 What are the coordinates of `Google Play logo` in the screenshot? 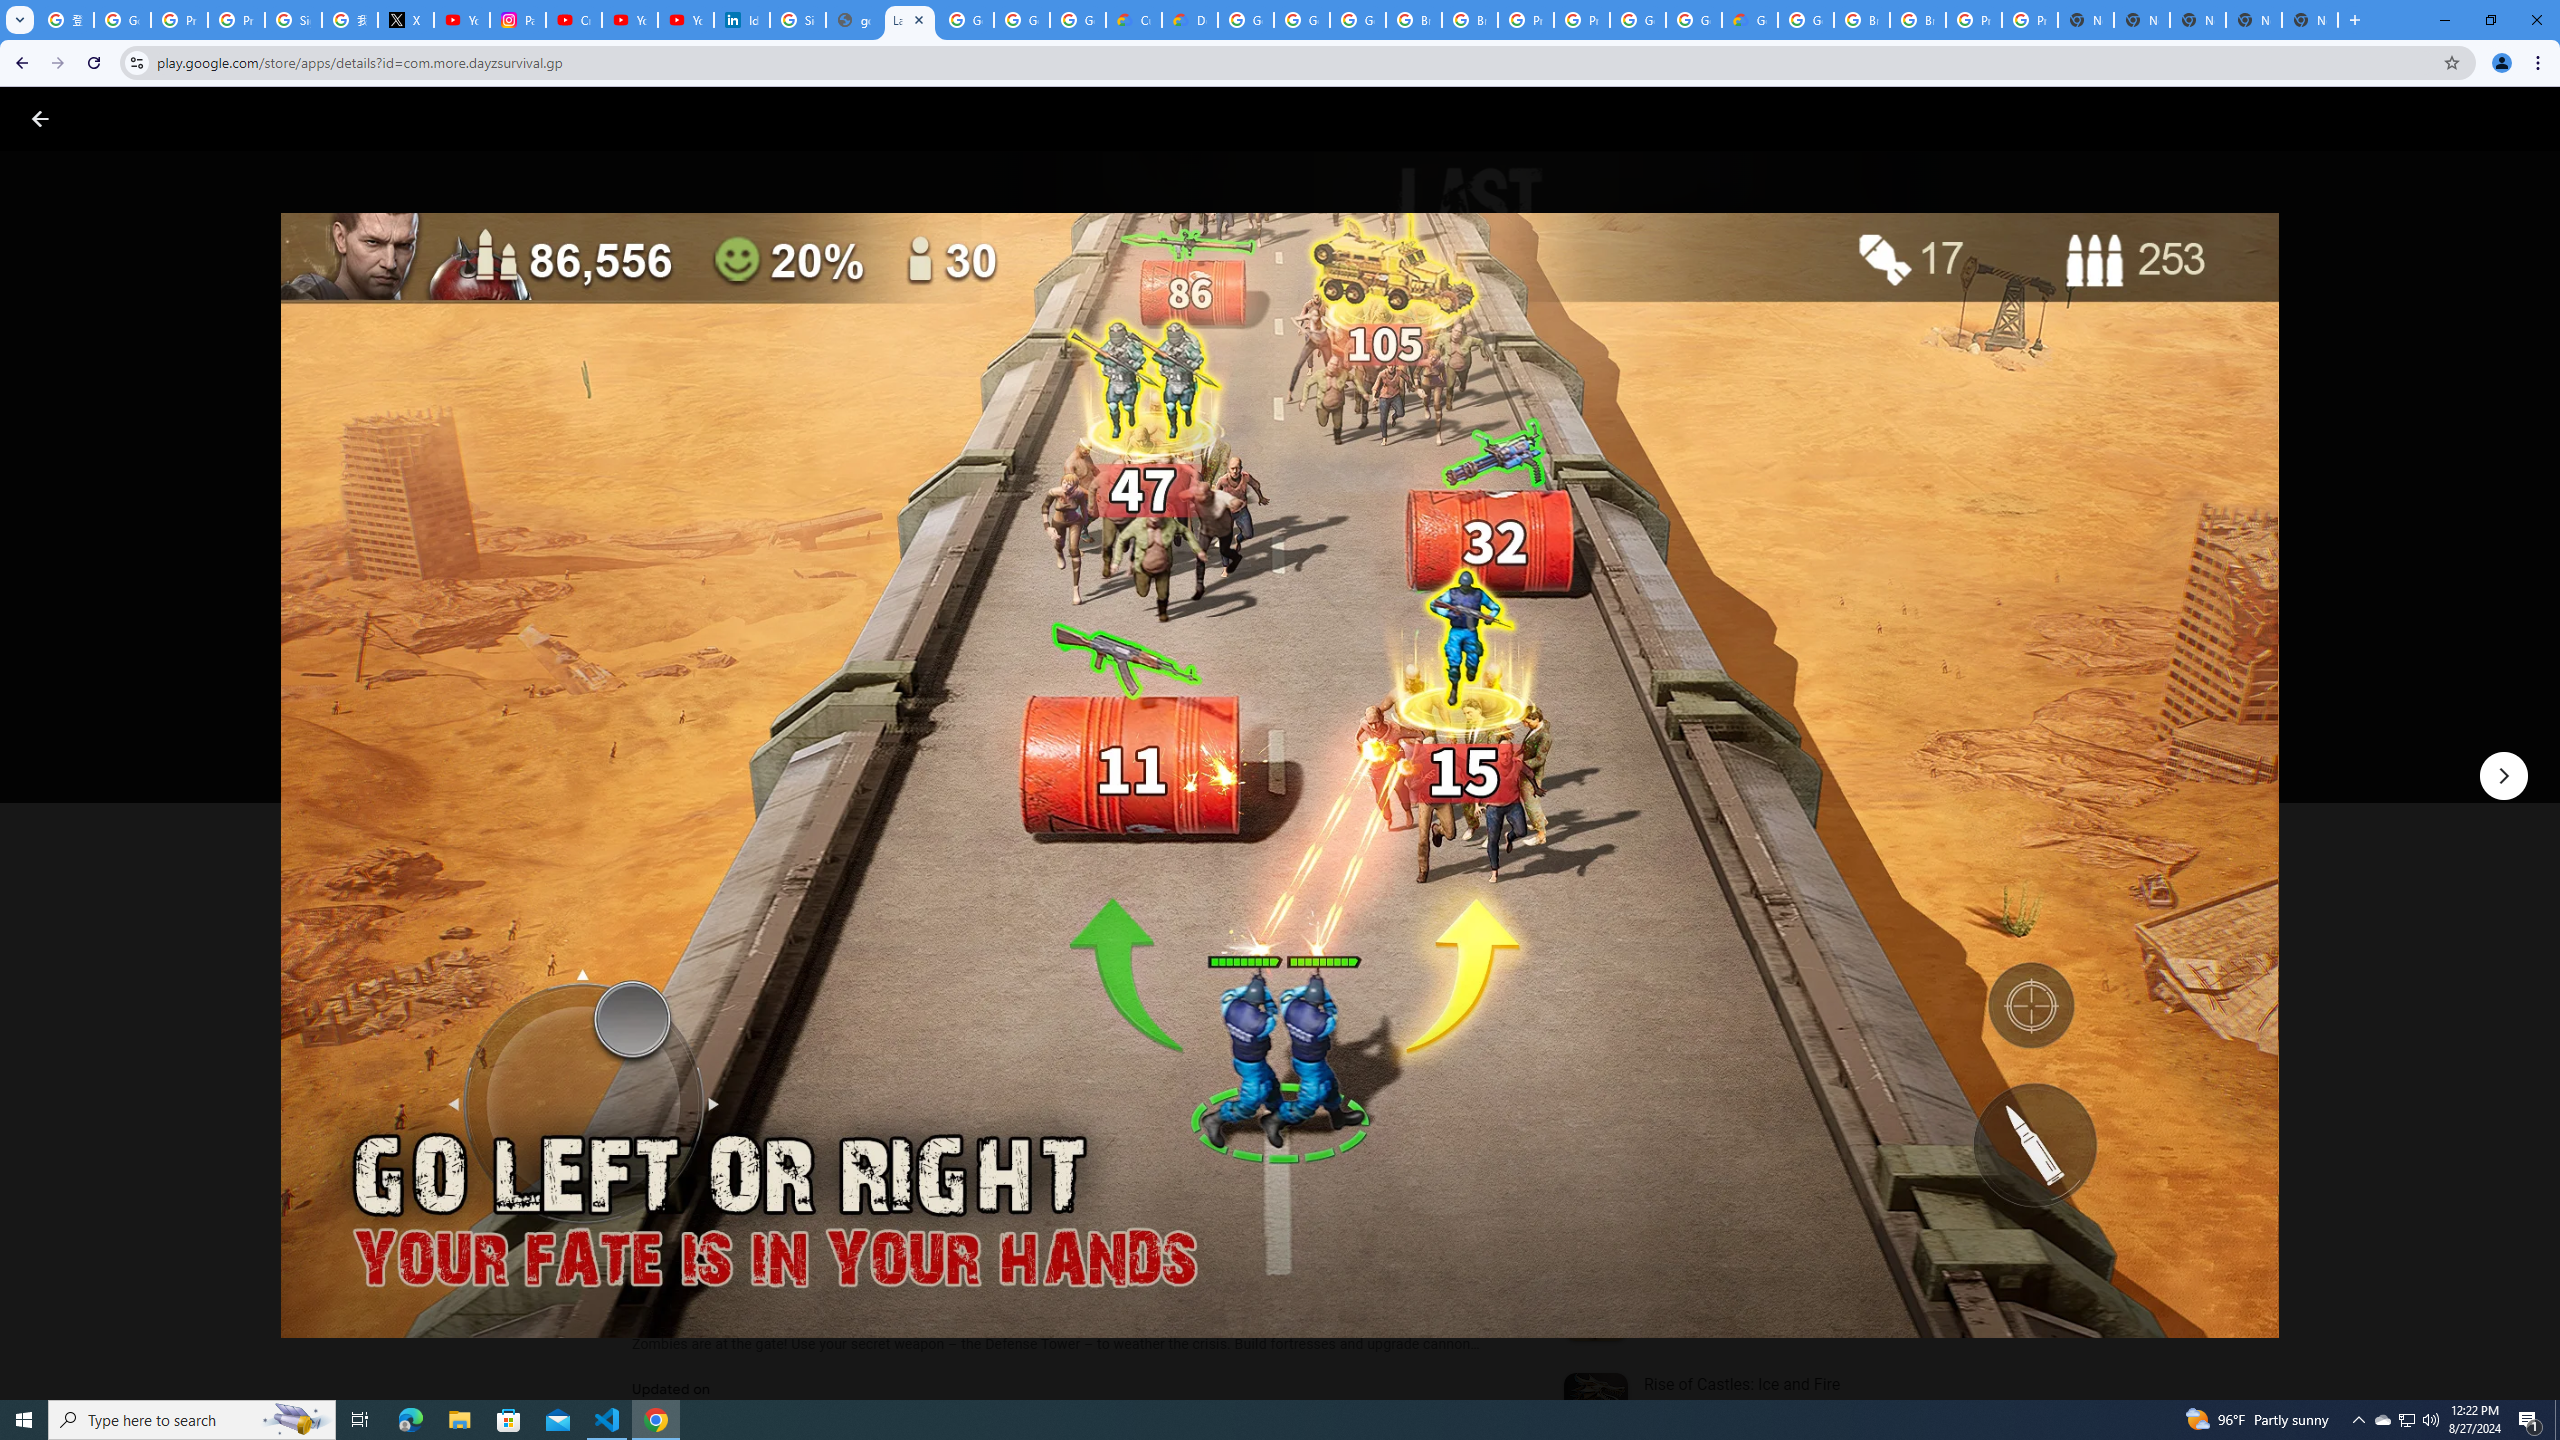 It's located at (112, 118).